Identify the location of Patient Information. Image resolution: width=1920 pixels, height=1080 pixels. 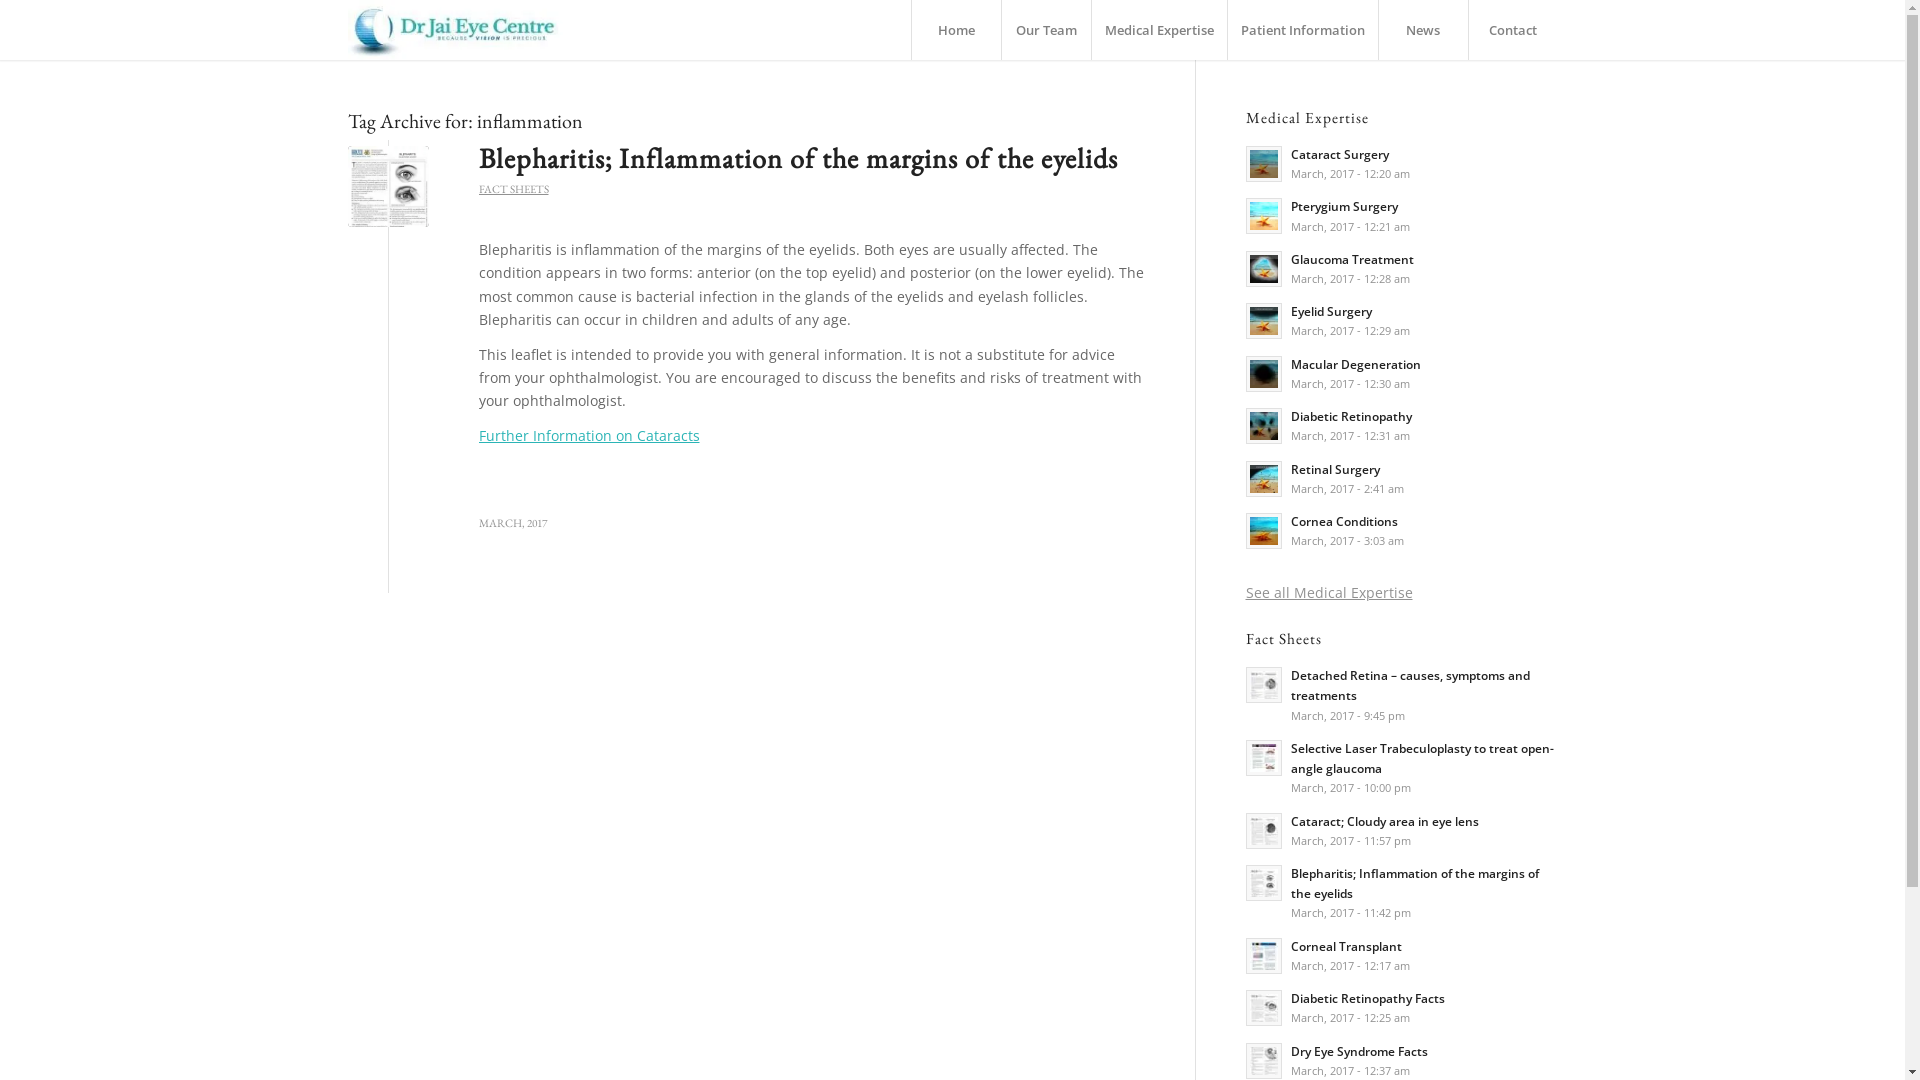
(1302, 30).